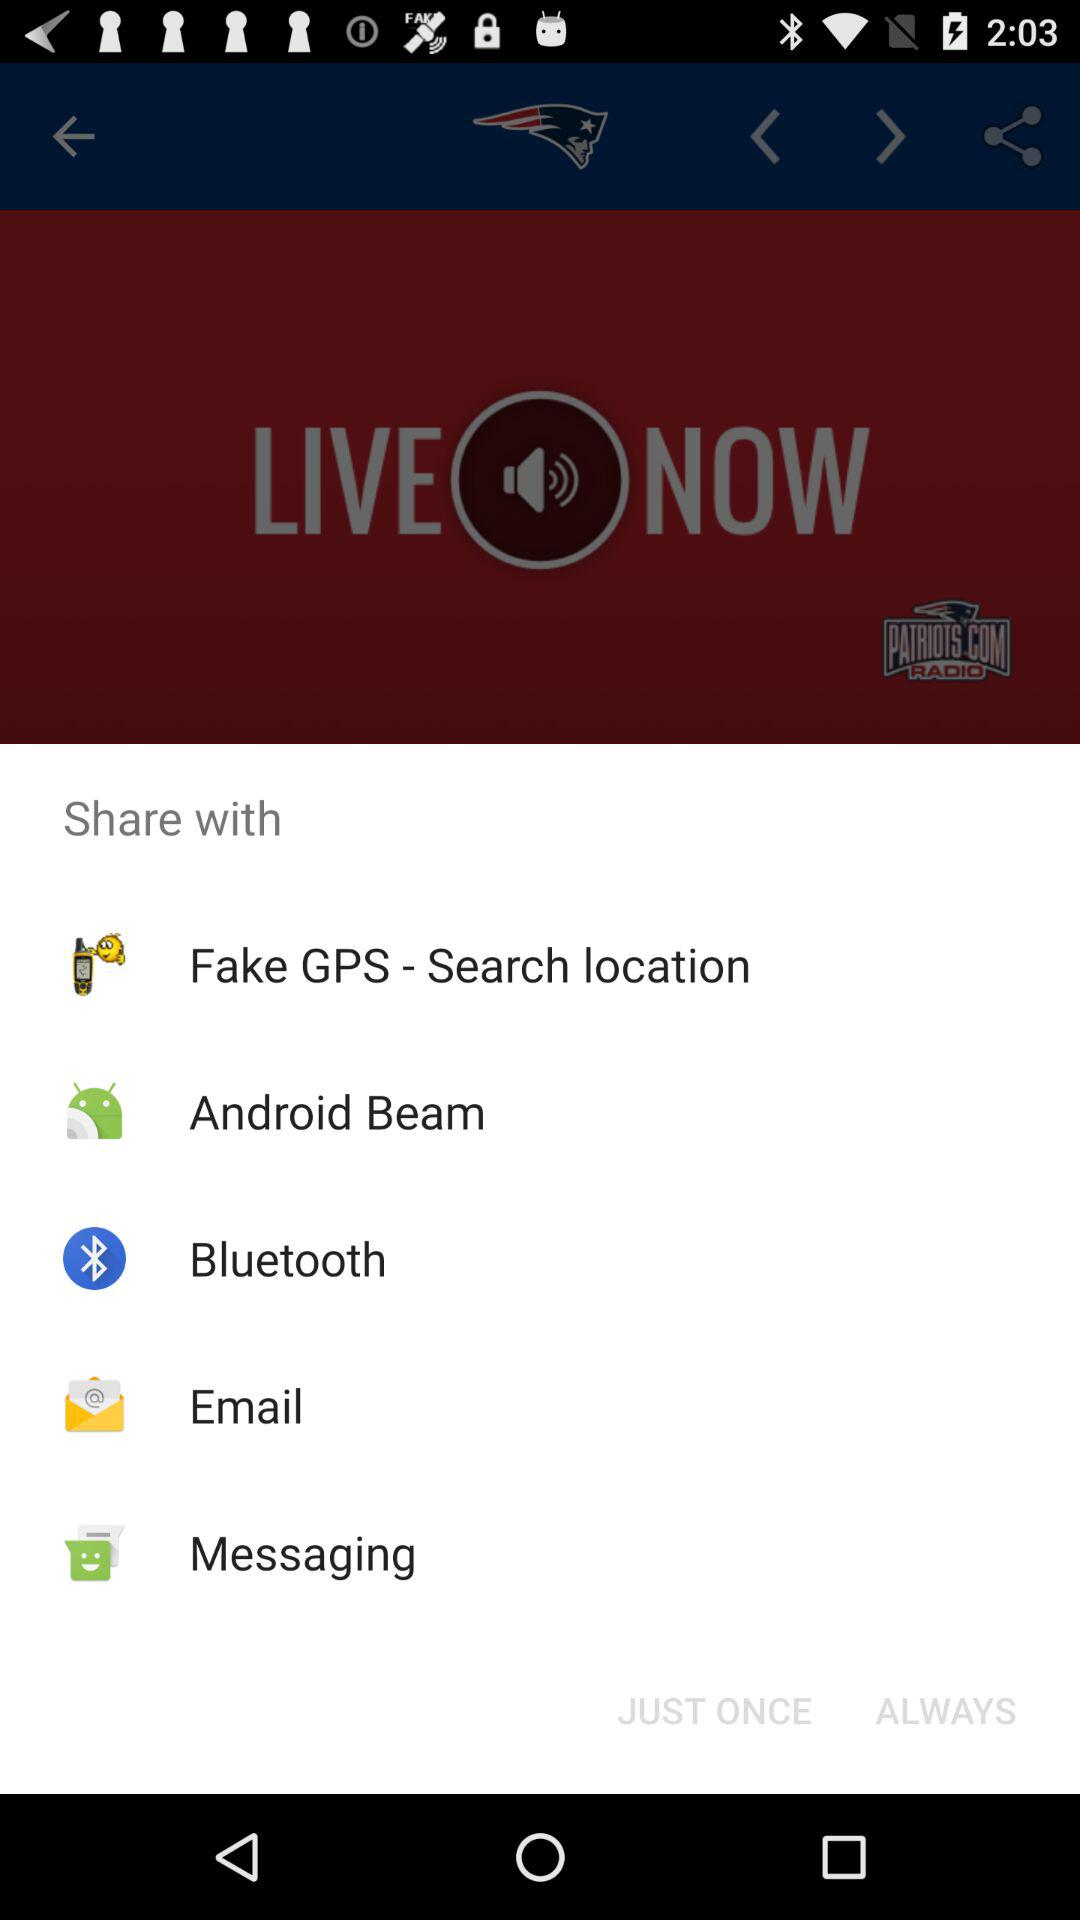  I want to click on press icon above bluetooth item, so click(336, 1110).